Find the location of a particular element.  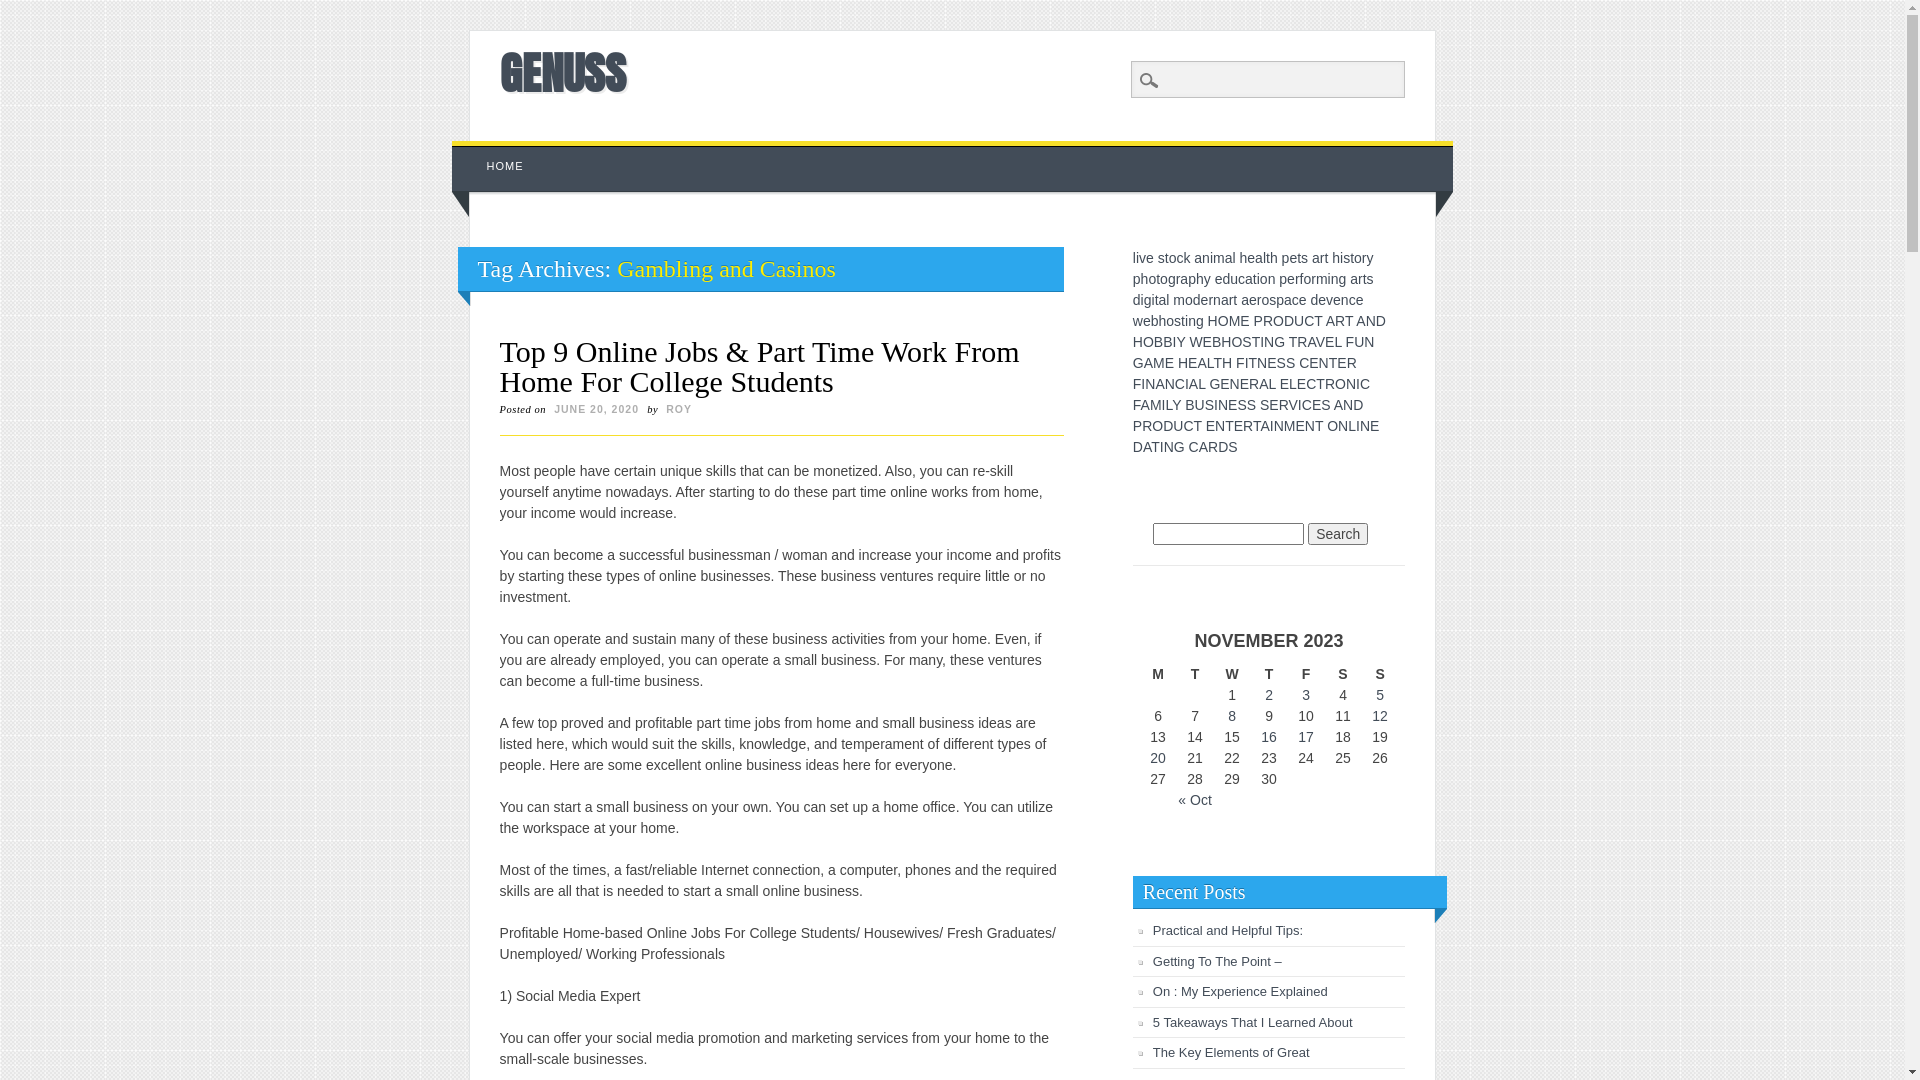

V is located at coordinates (1294, 405).